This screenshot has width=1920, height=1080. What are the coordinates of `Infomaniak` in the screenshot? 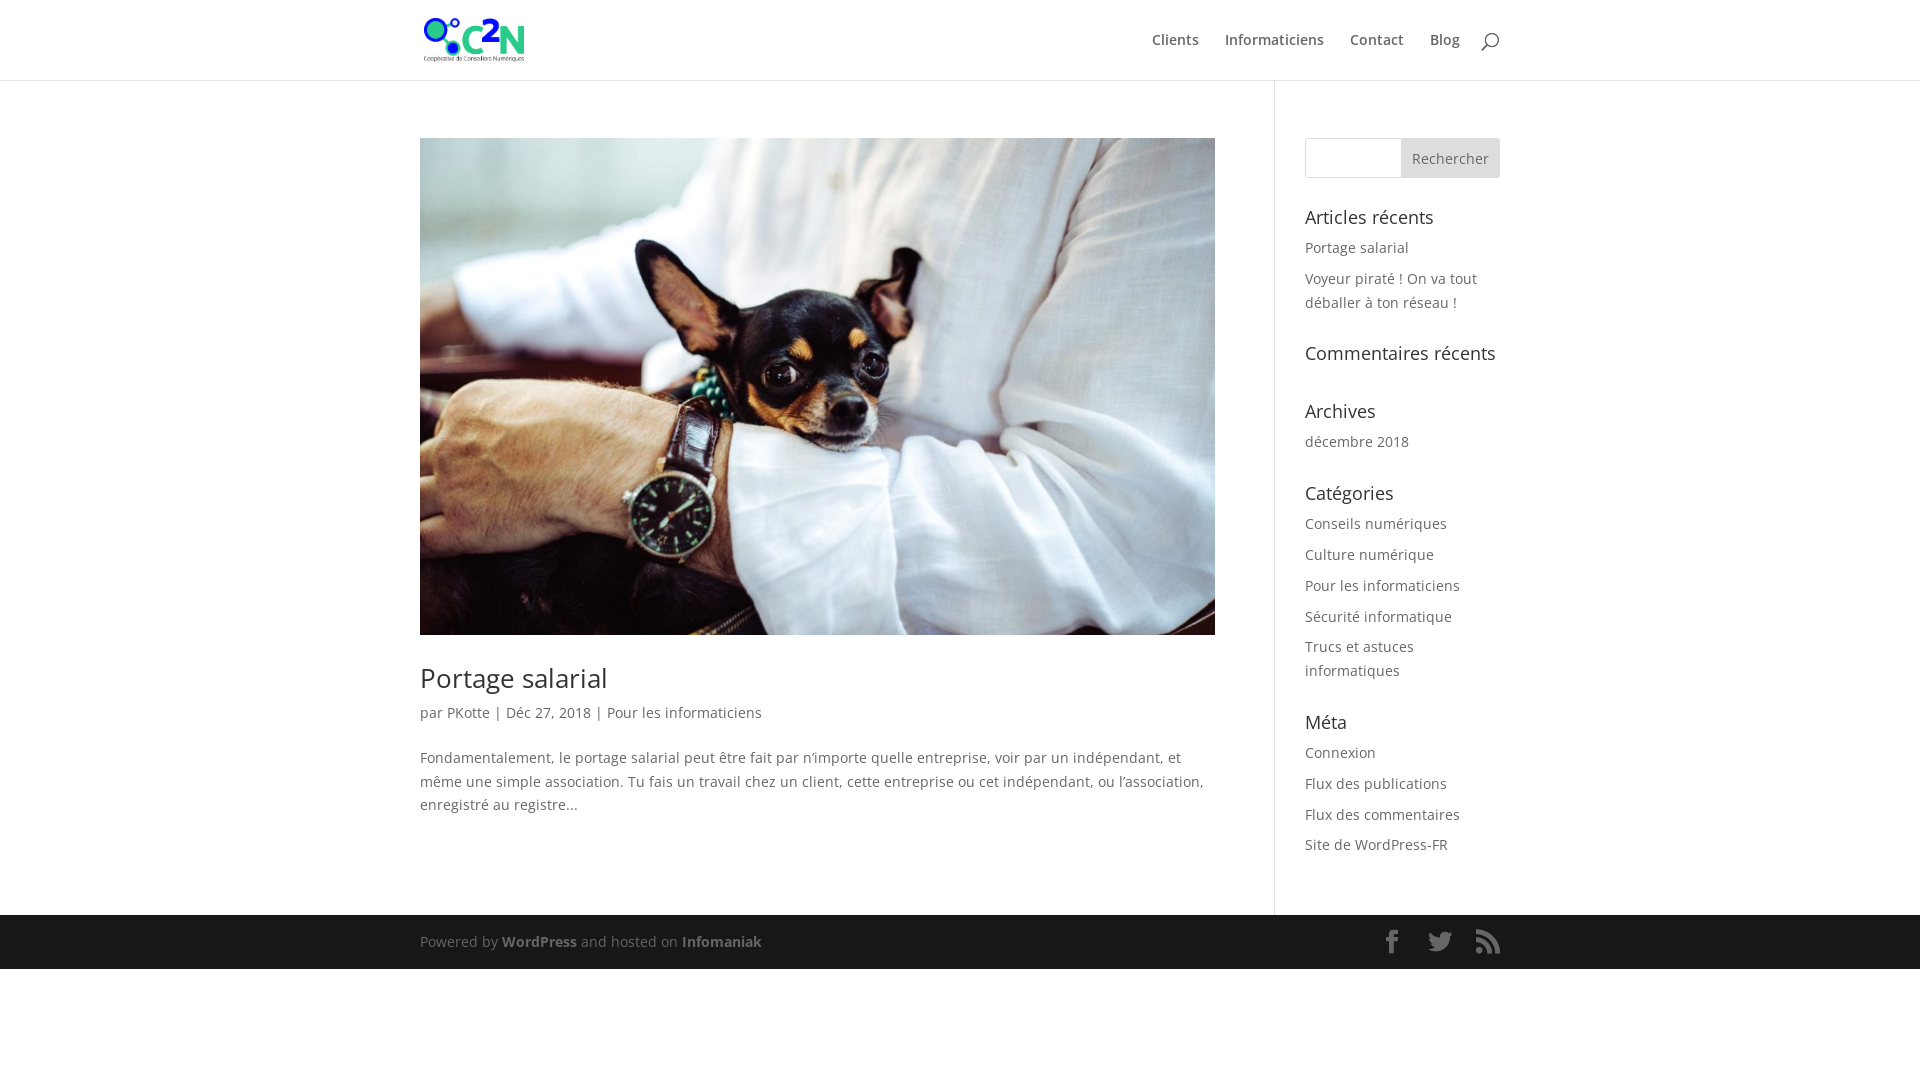 It's located at (722, 942).